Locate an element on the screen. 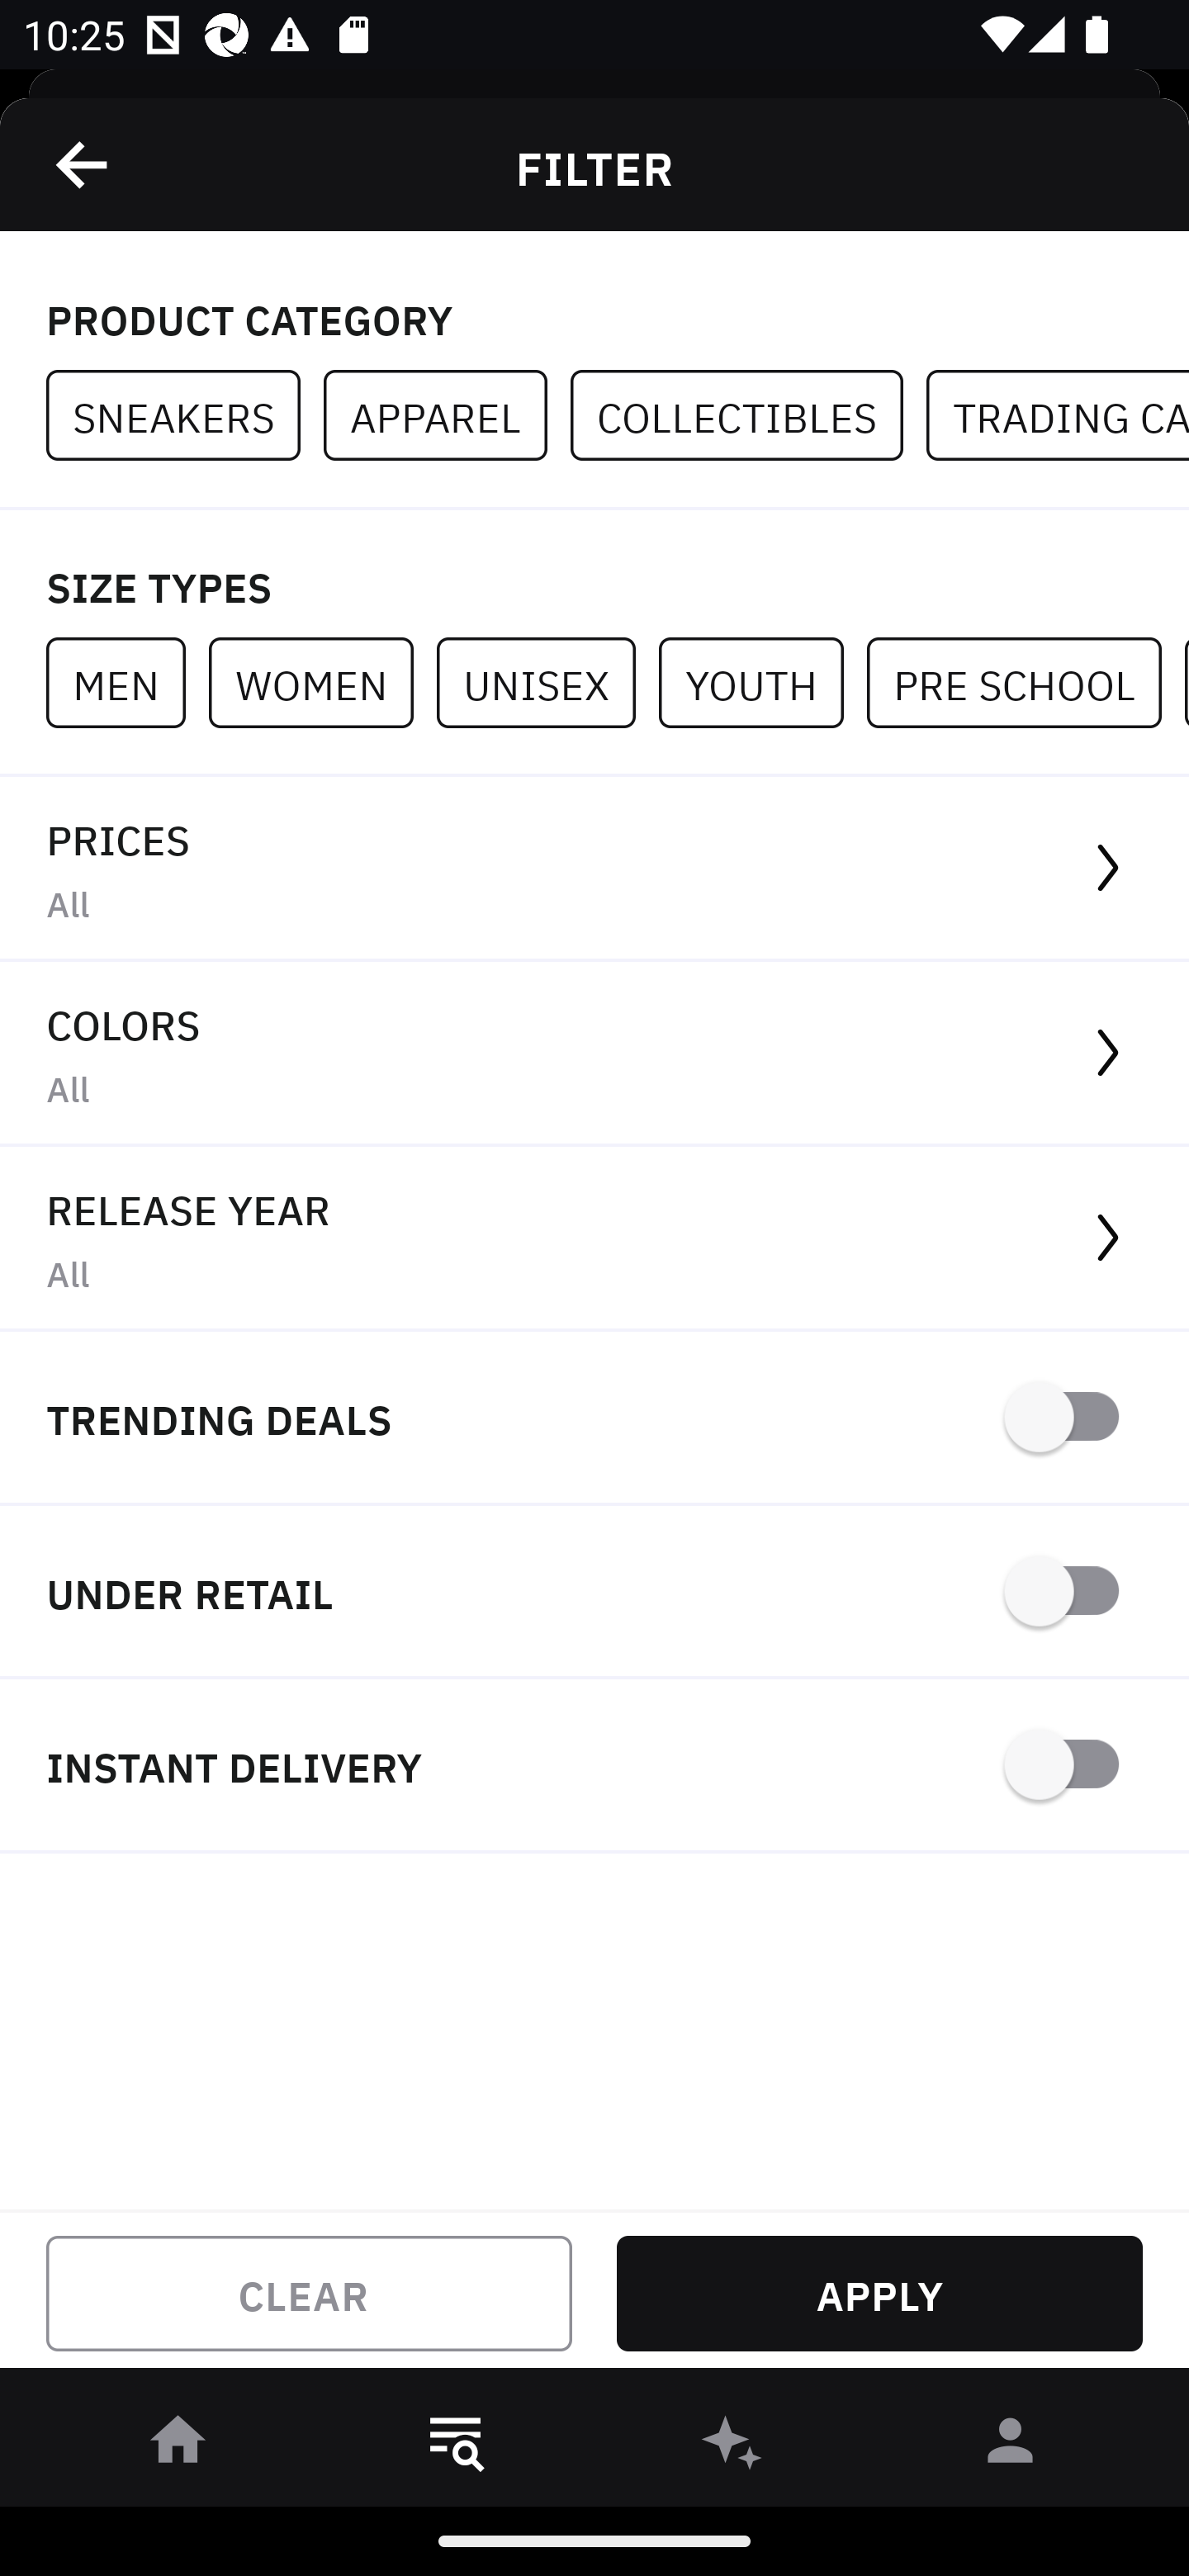 The height and width of the screenshot is (2576, 1189). YOUTH is located at coordinates (762, 682).